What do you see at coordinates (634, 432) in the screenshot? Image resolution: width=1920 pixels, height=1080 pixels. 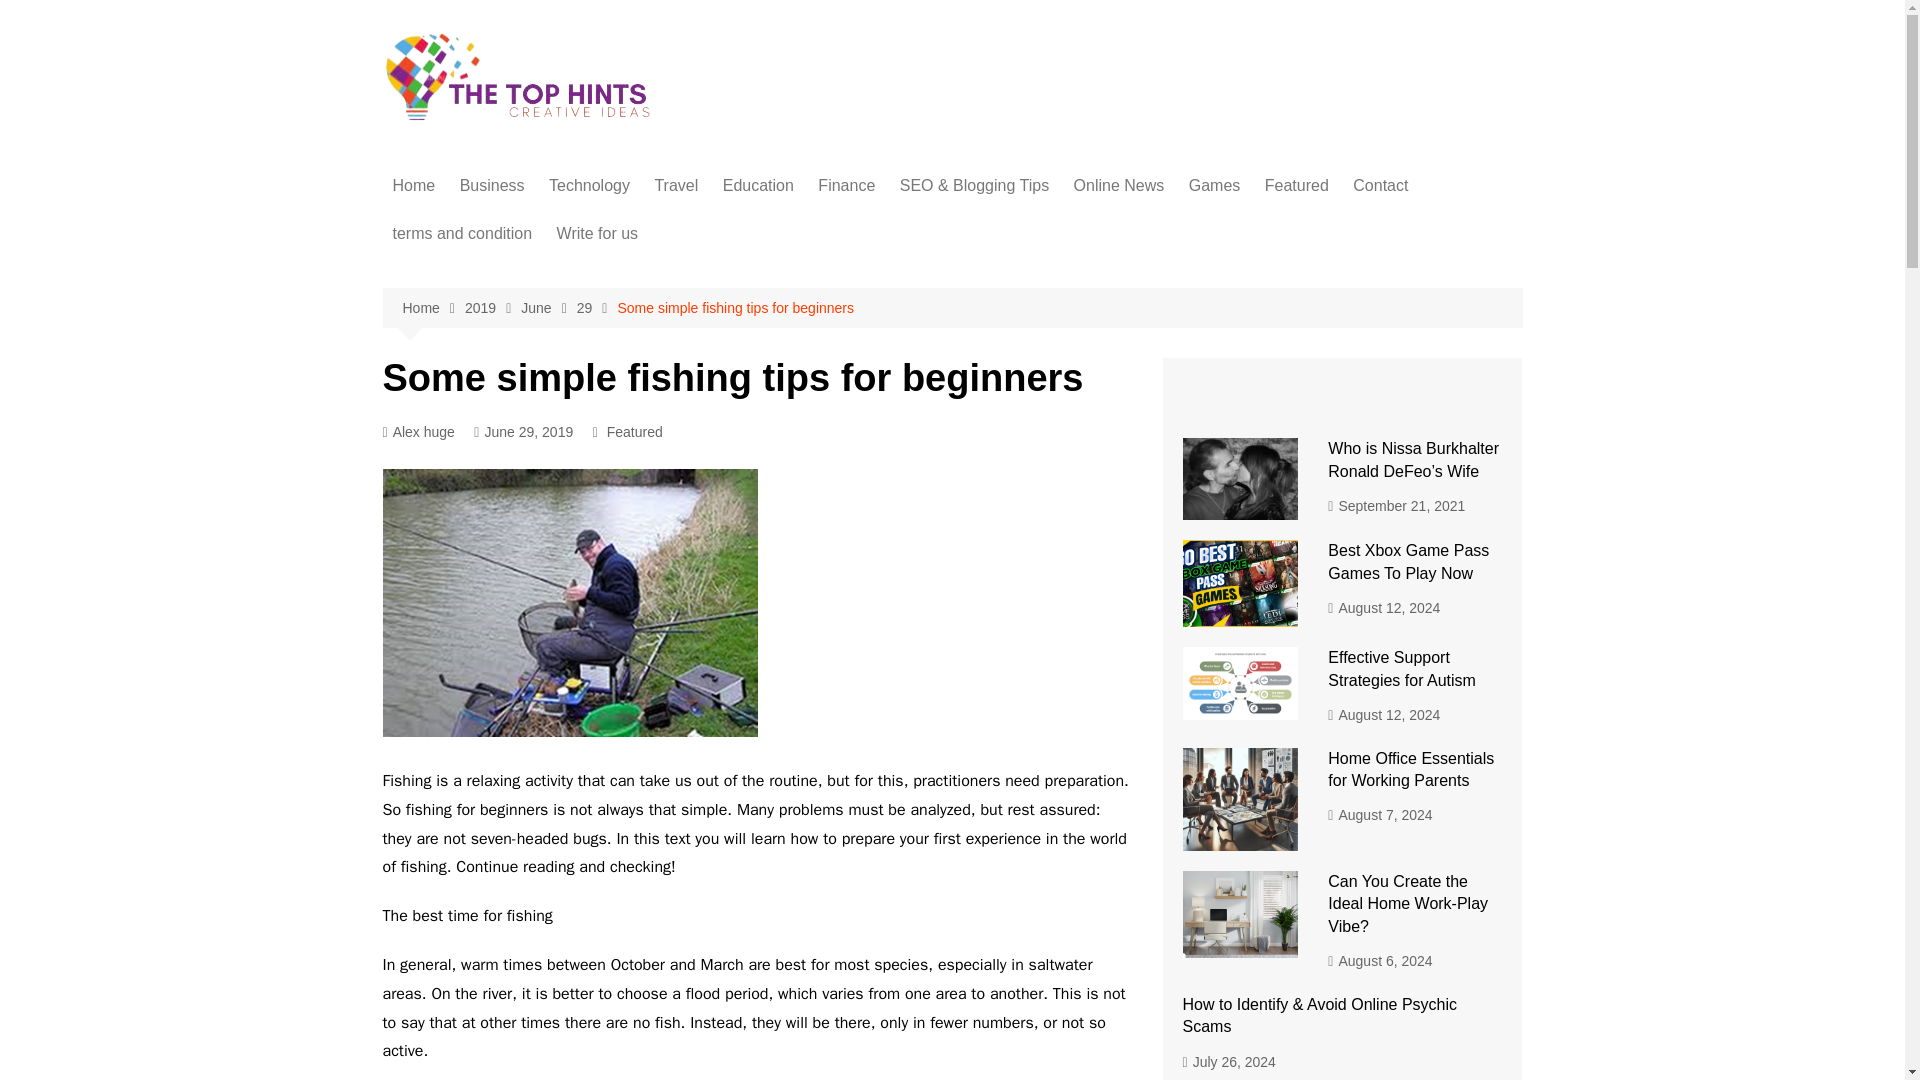 I see `Featured` at bounding box center [634, 432].